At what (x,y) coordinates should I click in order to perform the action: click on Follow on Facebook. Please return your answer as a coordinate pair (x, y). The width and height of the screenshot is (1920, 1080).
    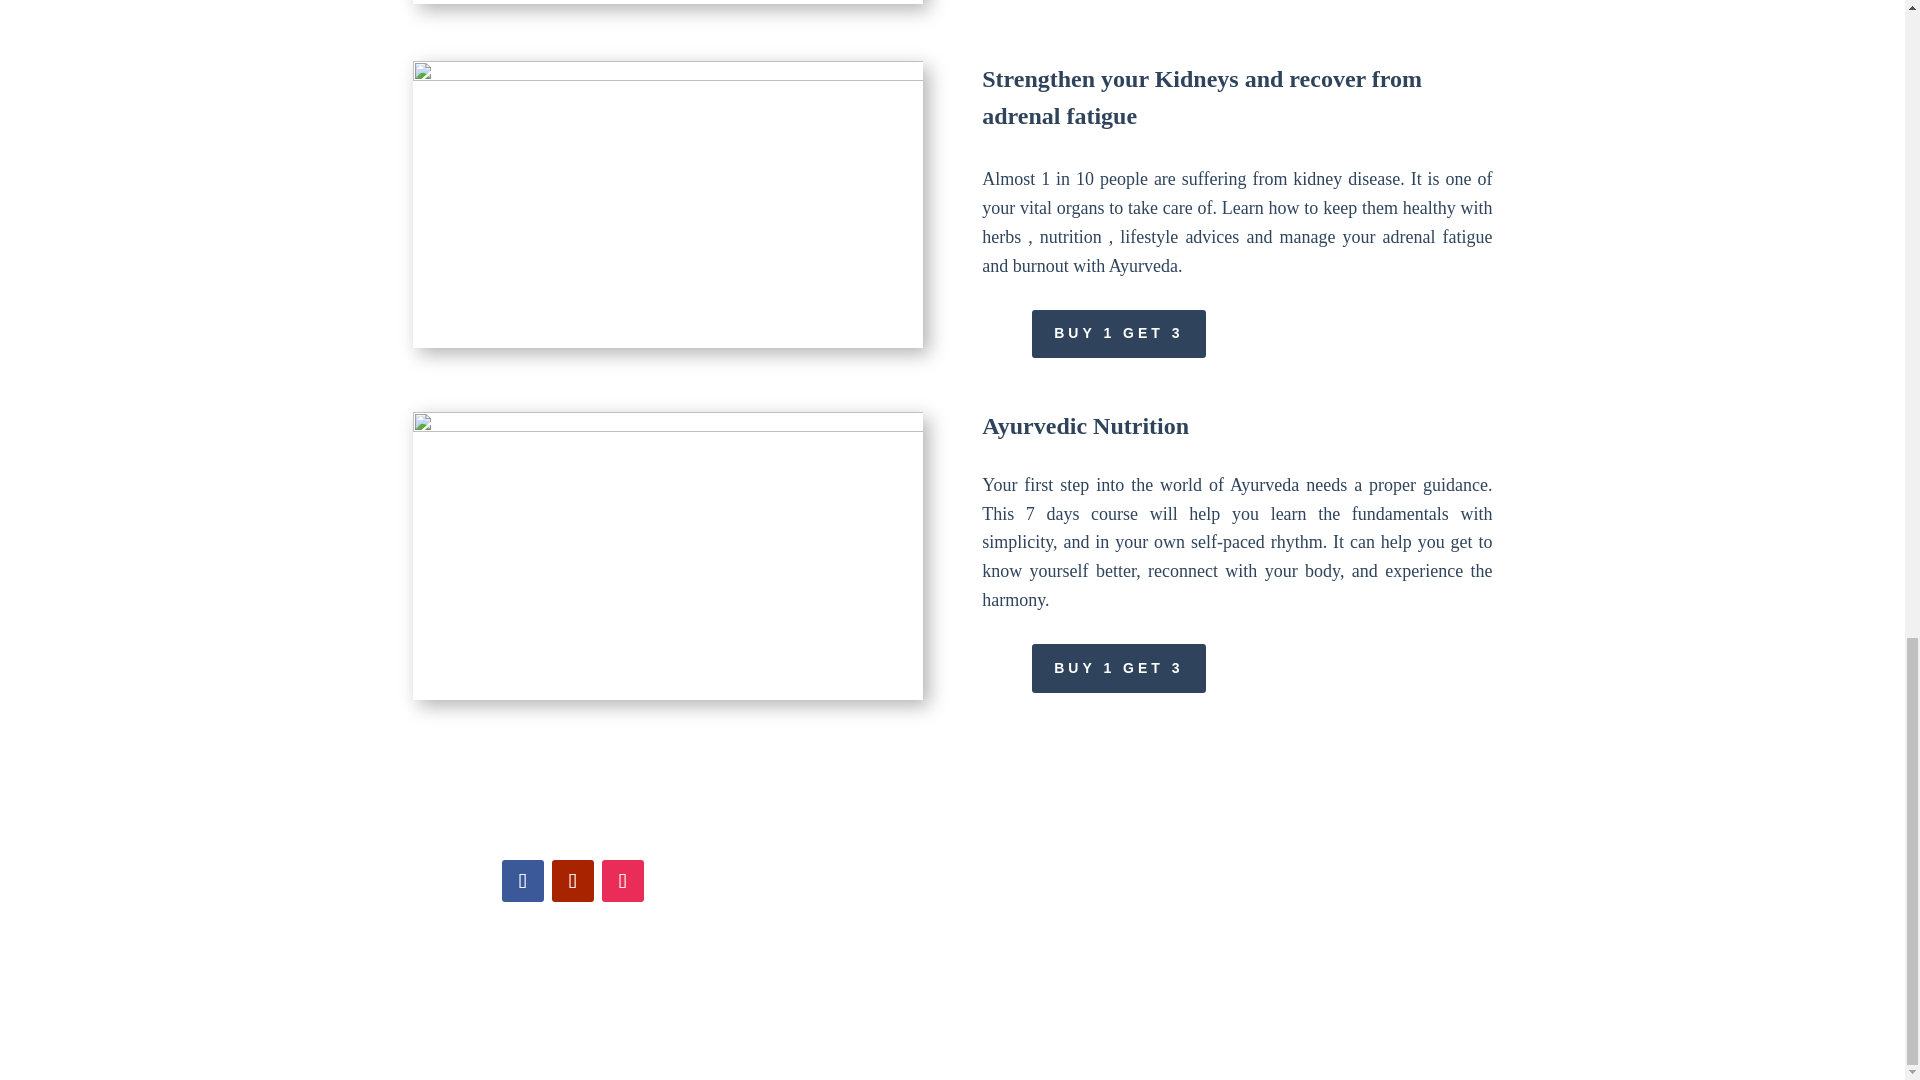
    Looking at the image, I should click on (522, 880).